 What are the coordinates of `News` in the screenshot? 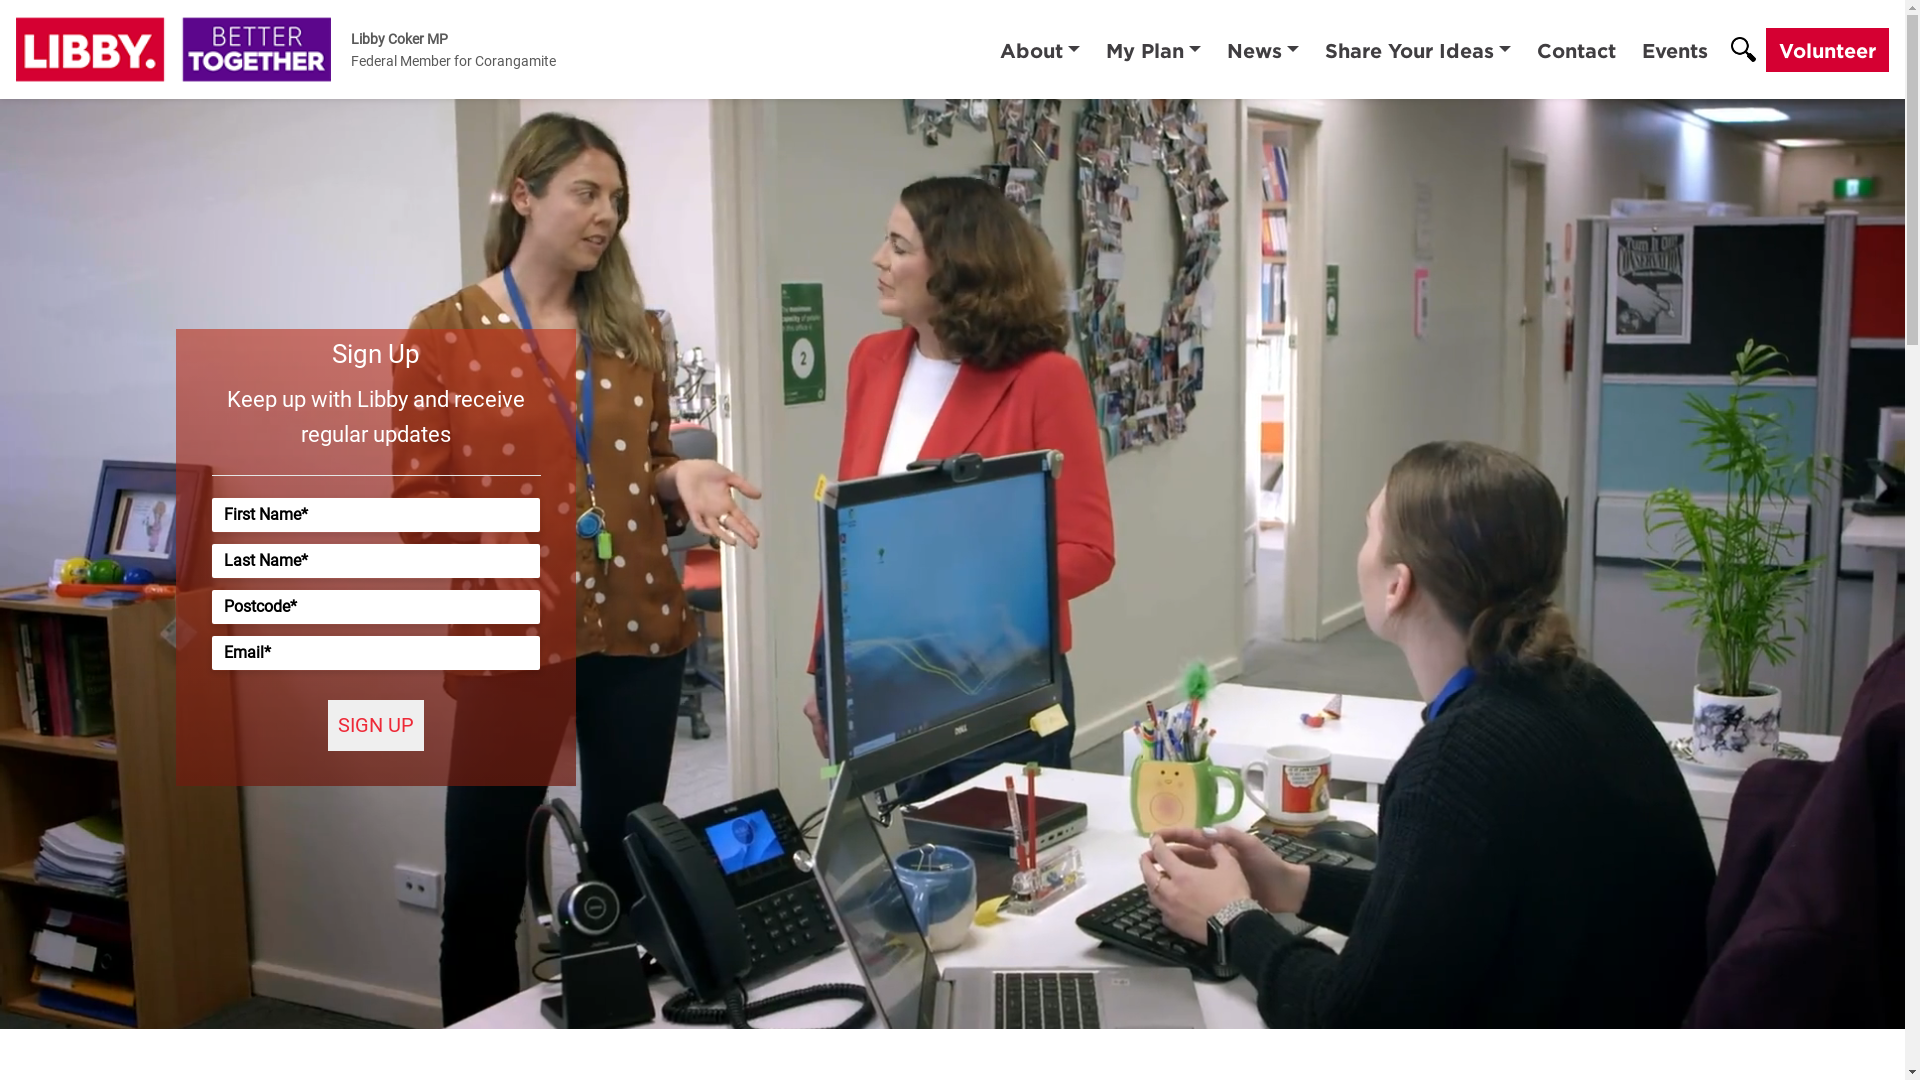 It's located at (1263, 50).